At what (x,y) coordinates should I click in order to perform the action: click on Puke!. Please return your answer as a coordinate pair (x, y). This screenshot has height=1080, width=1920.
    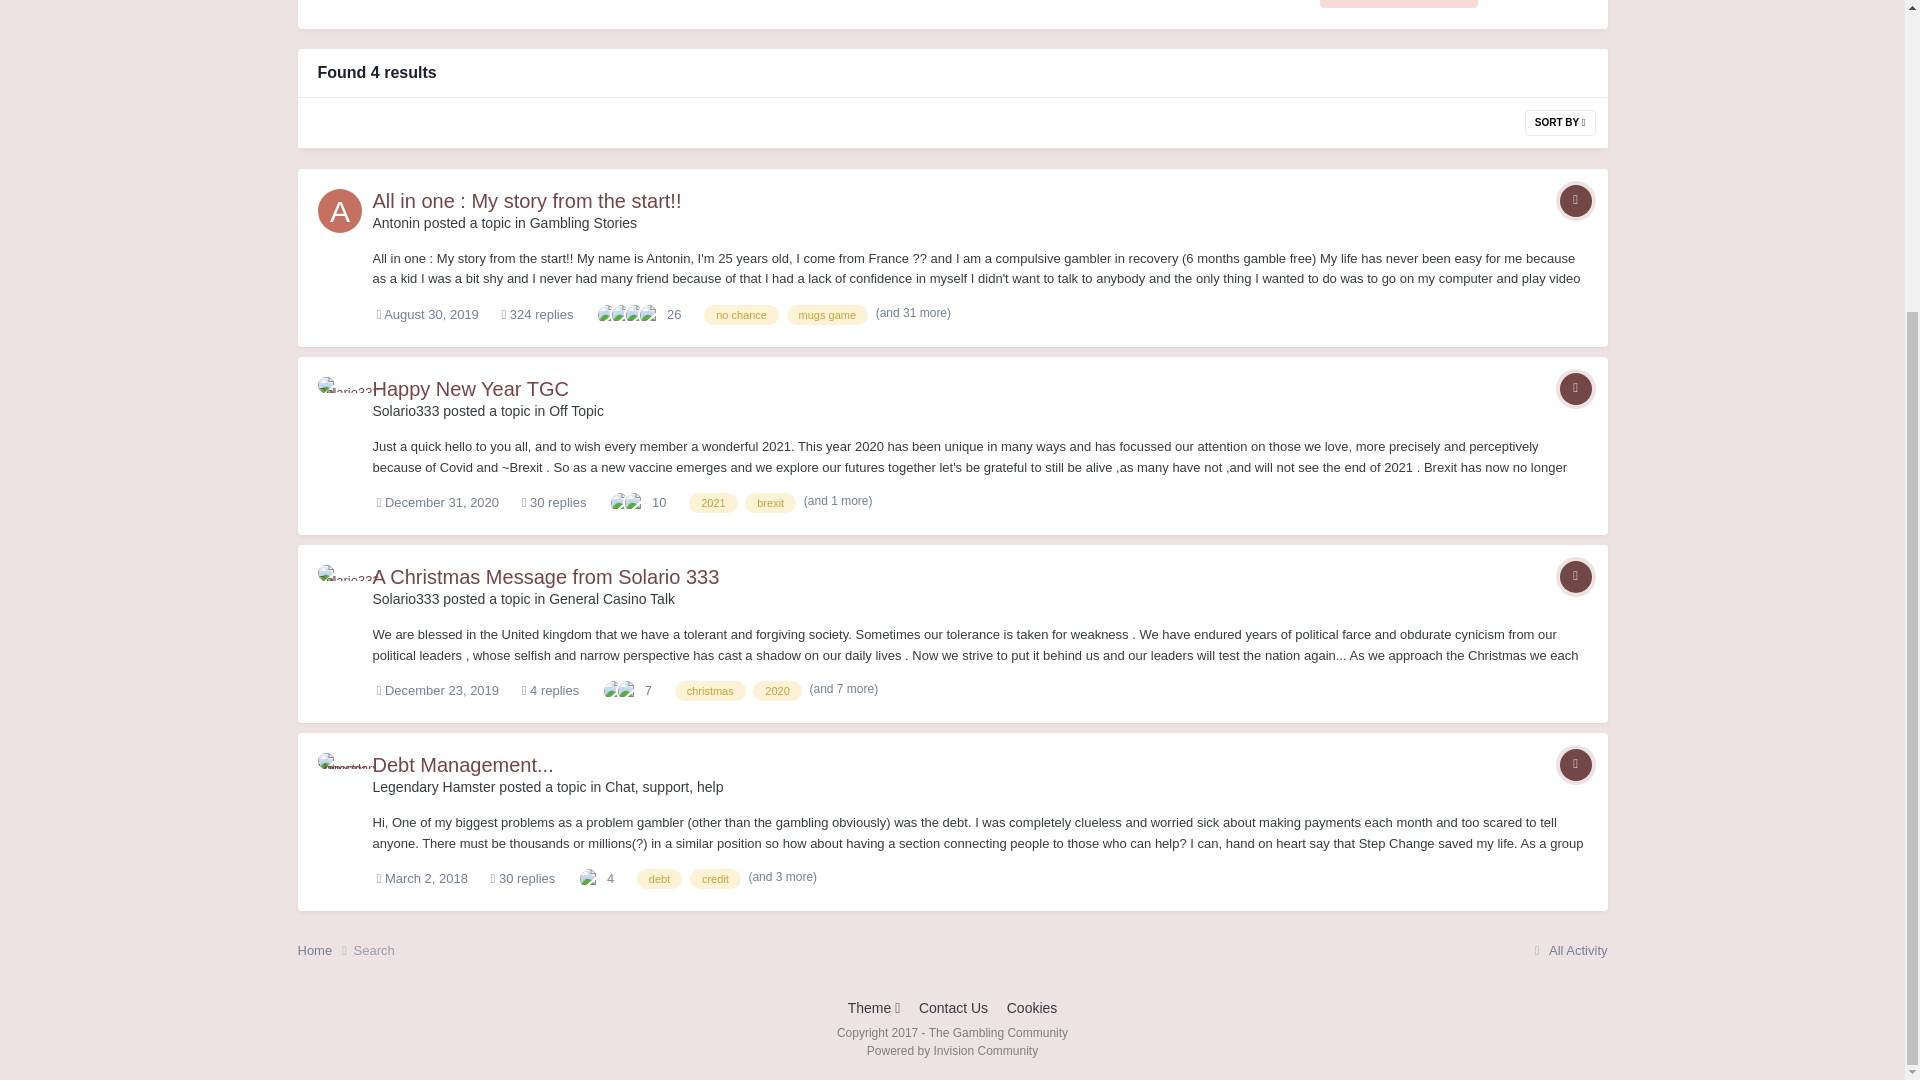
    Looking at the image, I should click on (650, 312).